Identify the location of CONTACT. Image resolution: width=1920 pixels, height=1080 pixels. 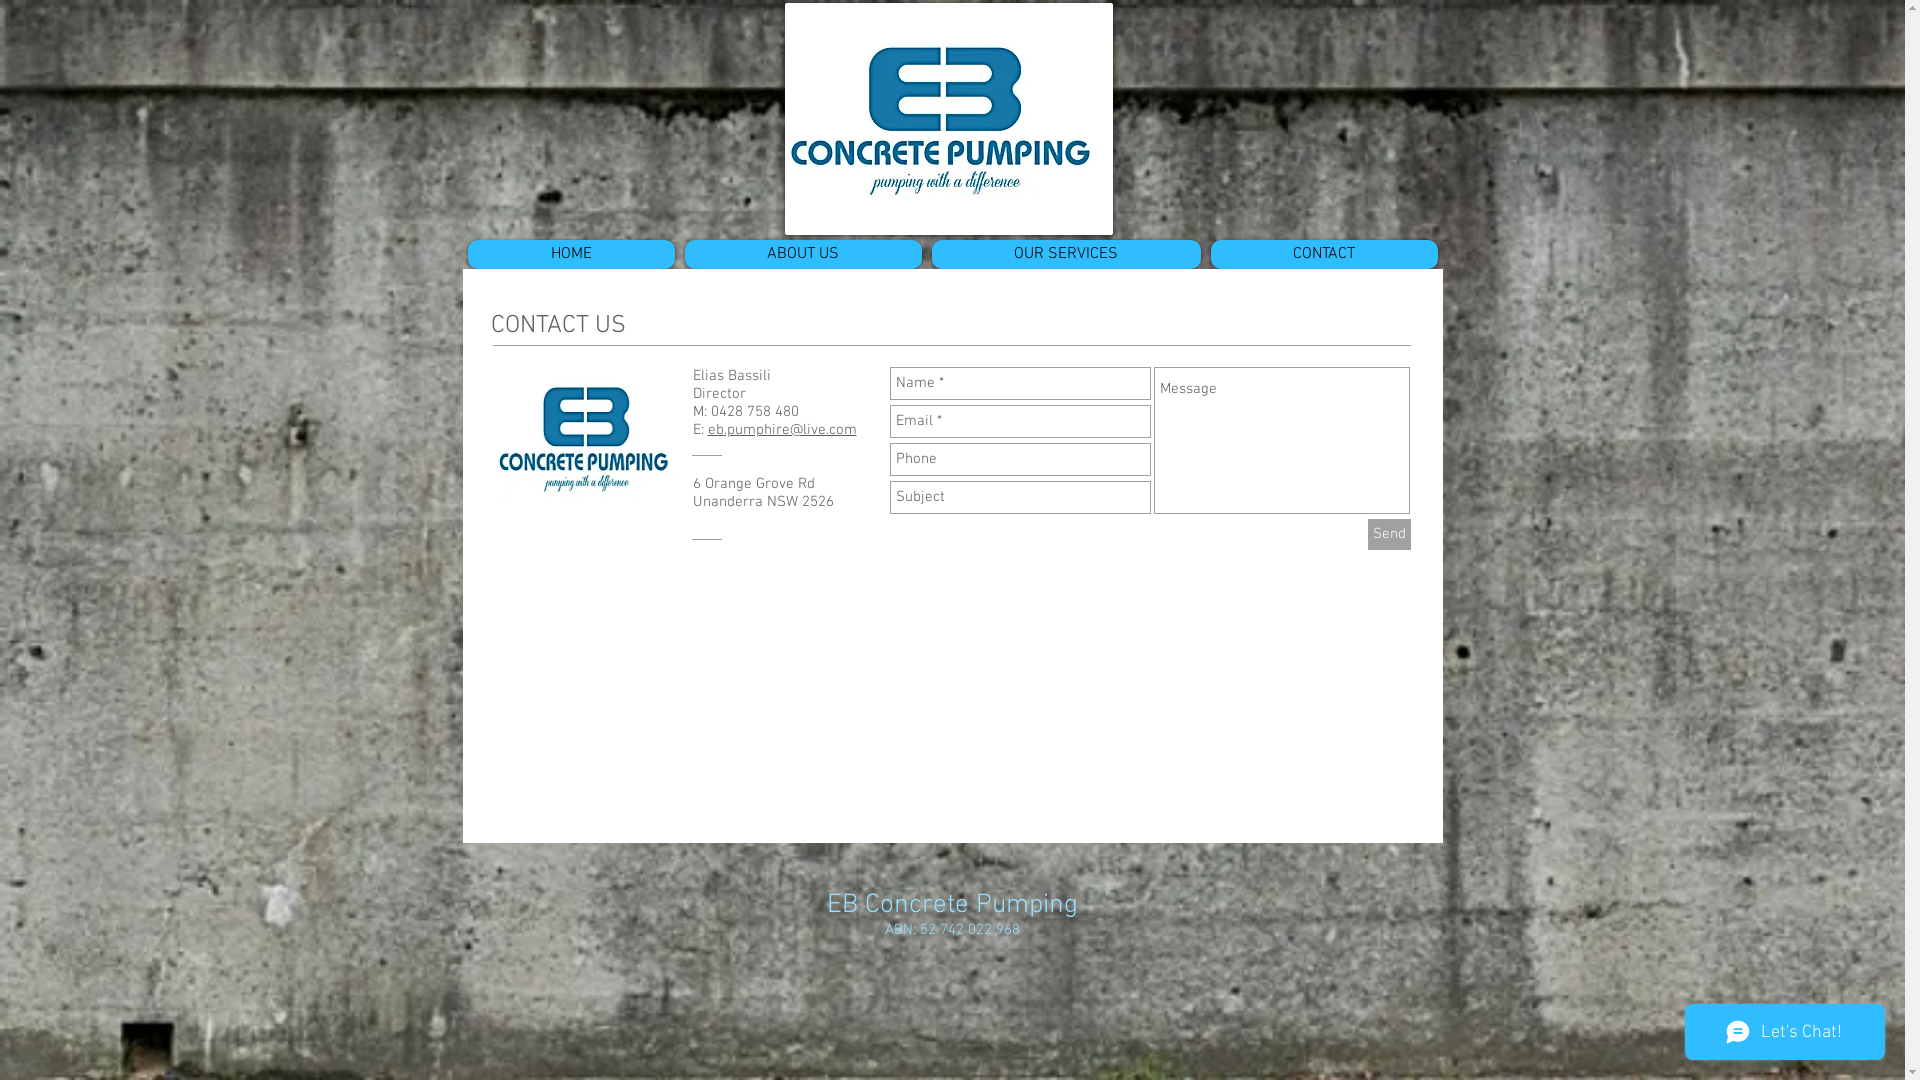
(1324, 254).